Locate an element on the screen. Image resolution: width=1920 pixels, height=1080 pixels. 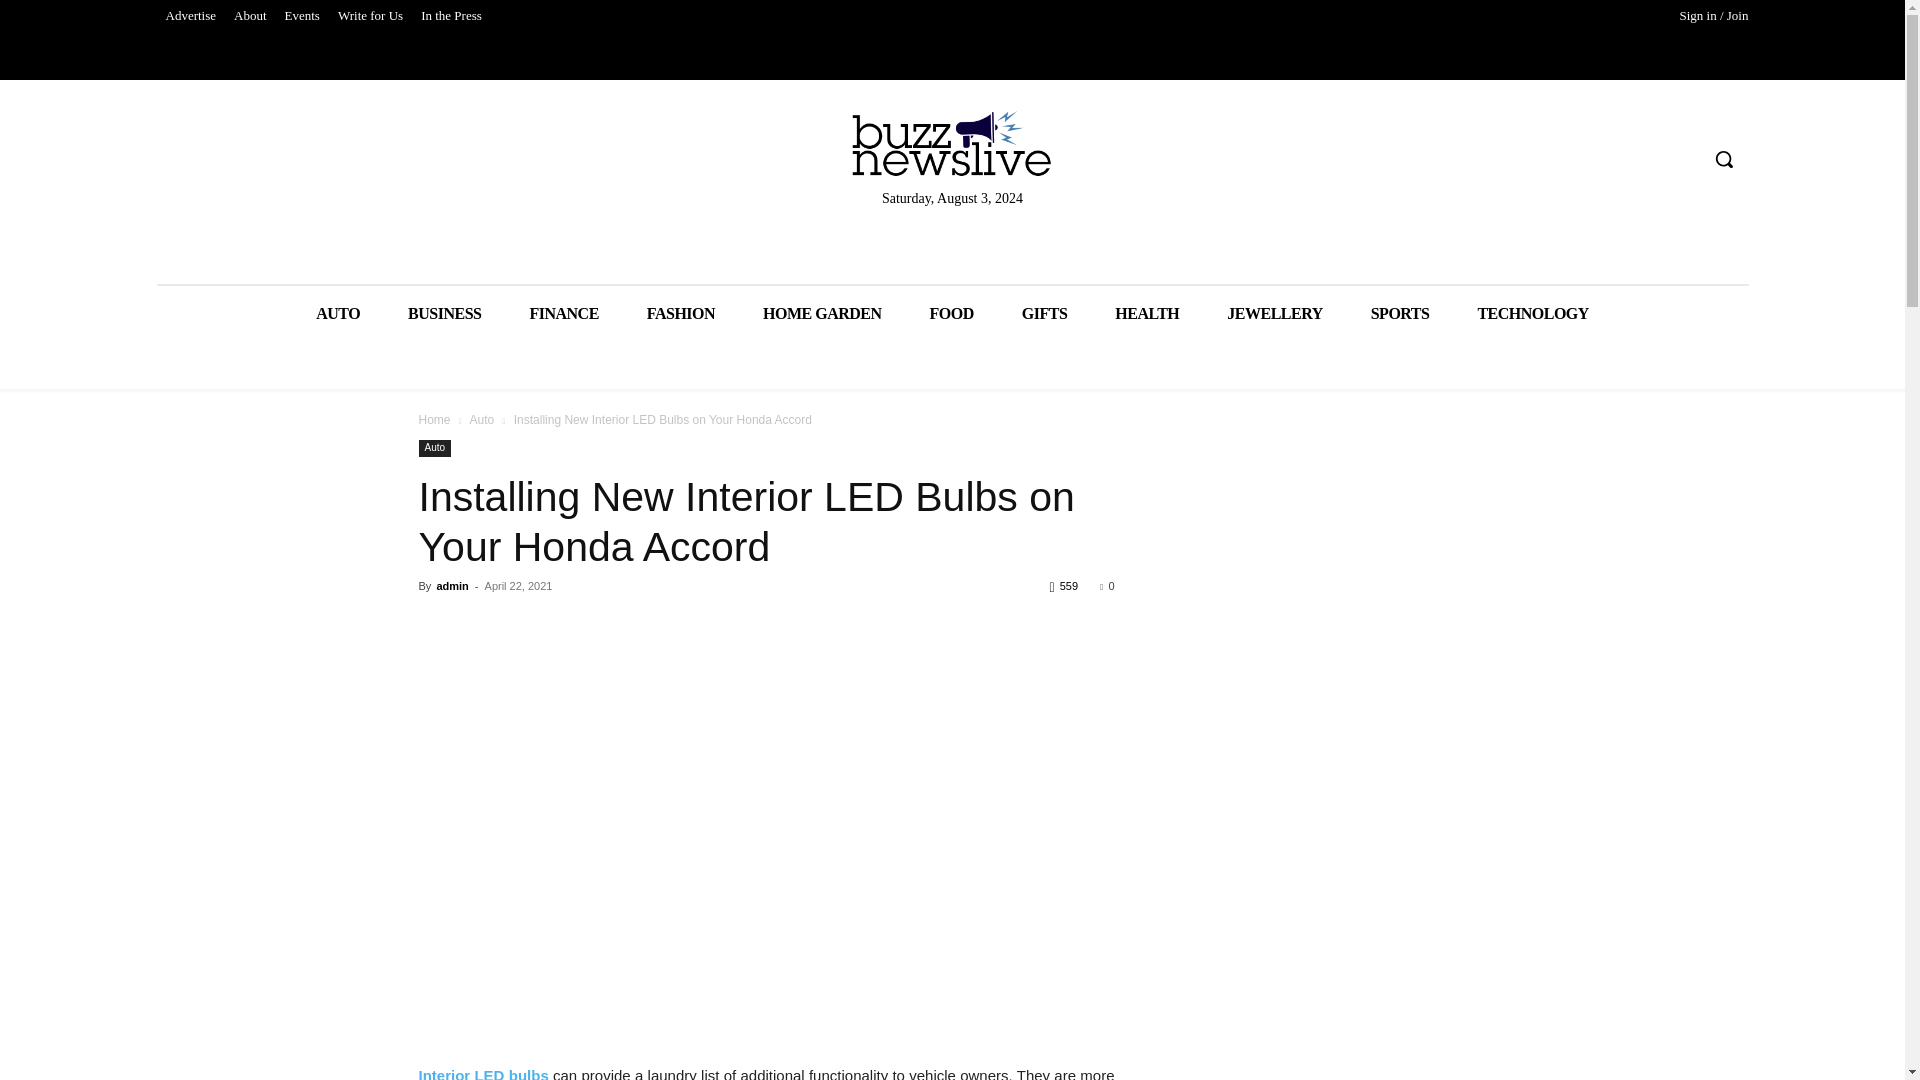
JEWELLERY is located at coordinates (1274, 314).